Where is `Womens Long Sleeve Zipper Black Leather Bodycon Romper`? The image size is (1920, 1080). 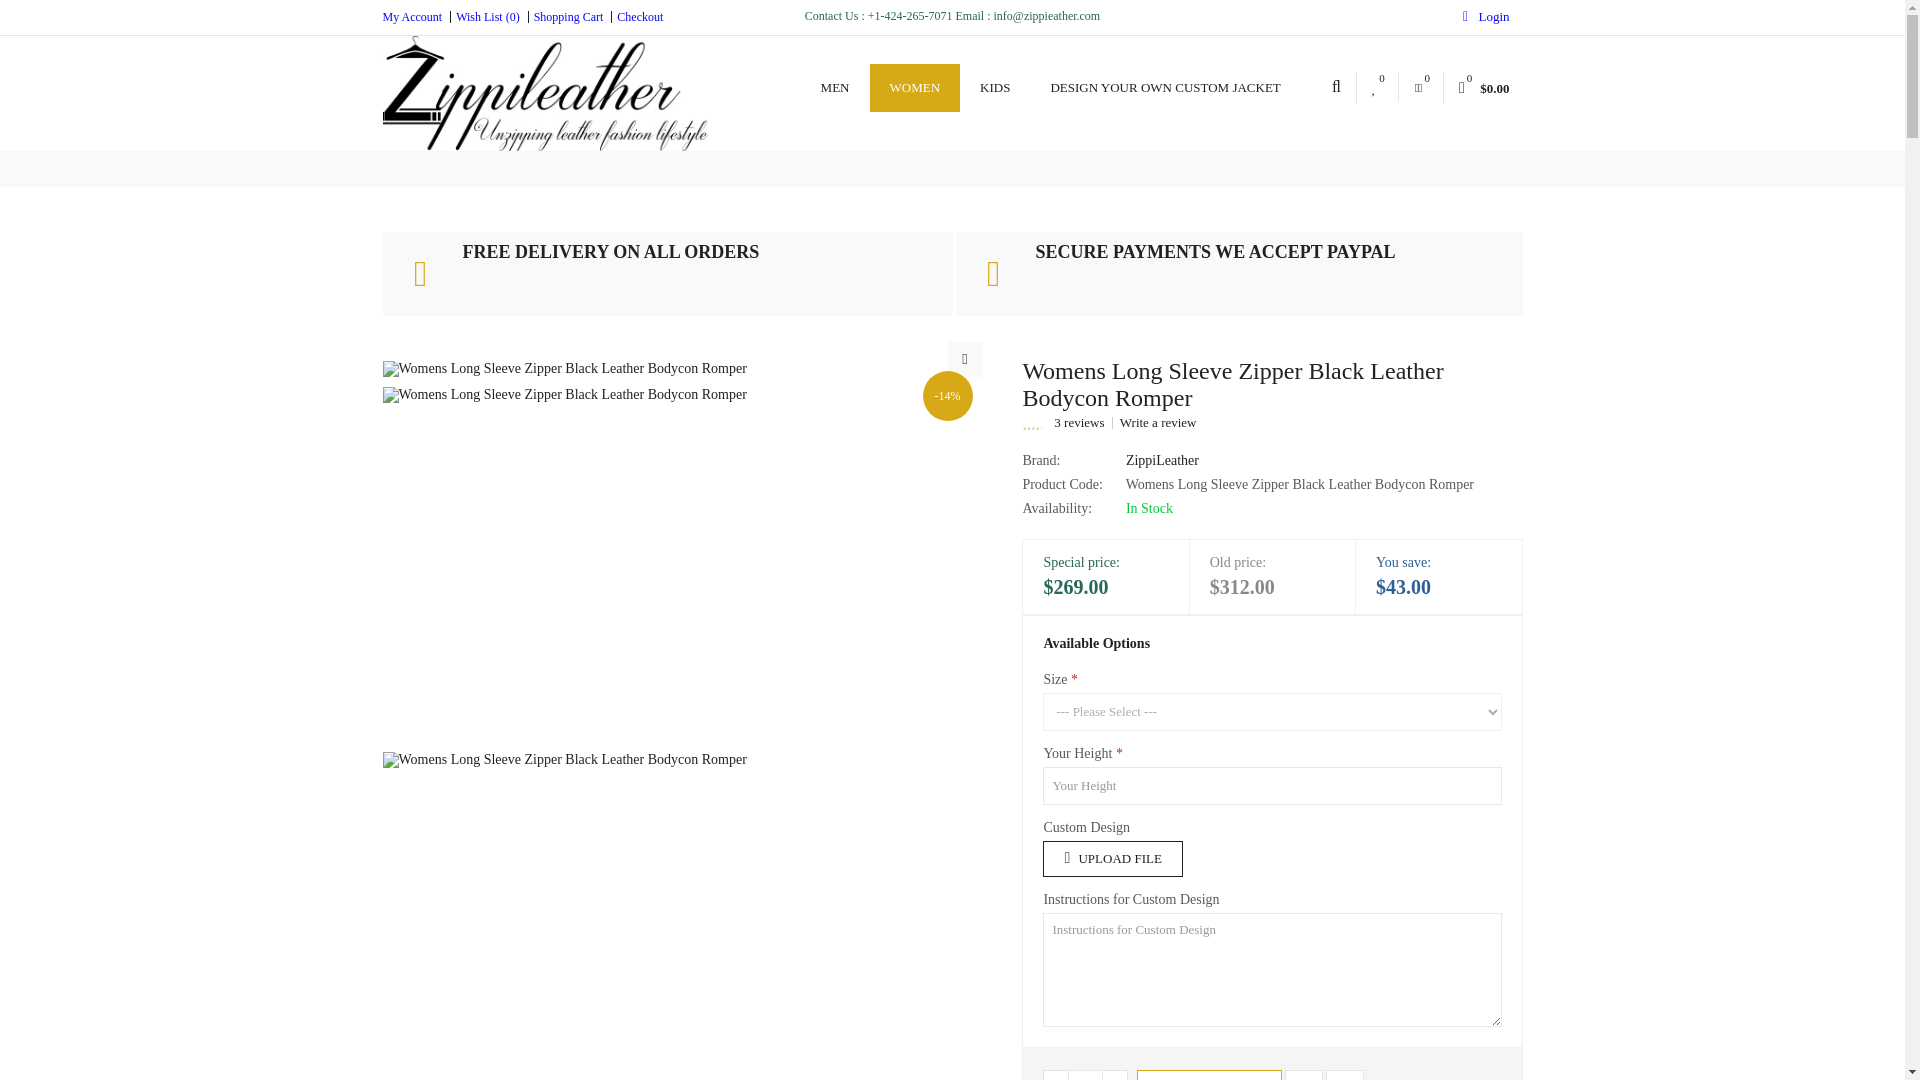
Womens Long Sleeve Zipper Black Leather Bodycon Romper is located at coordinates (564, 916).